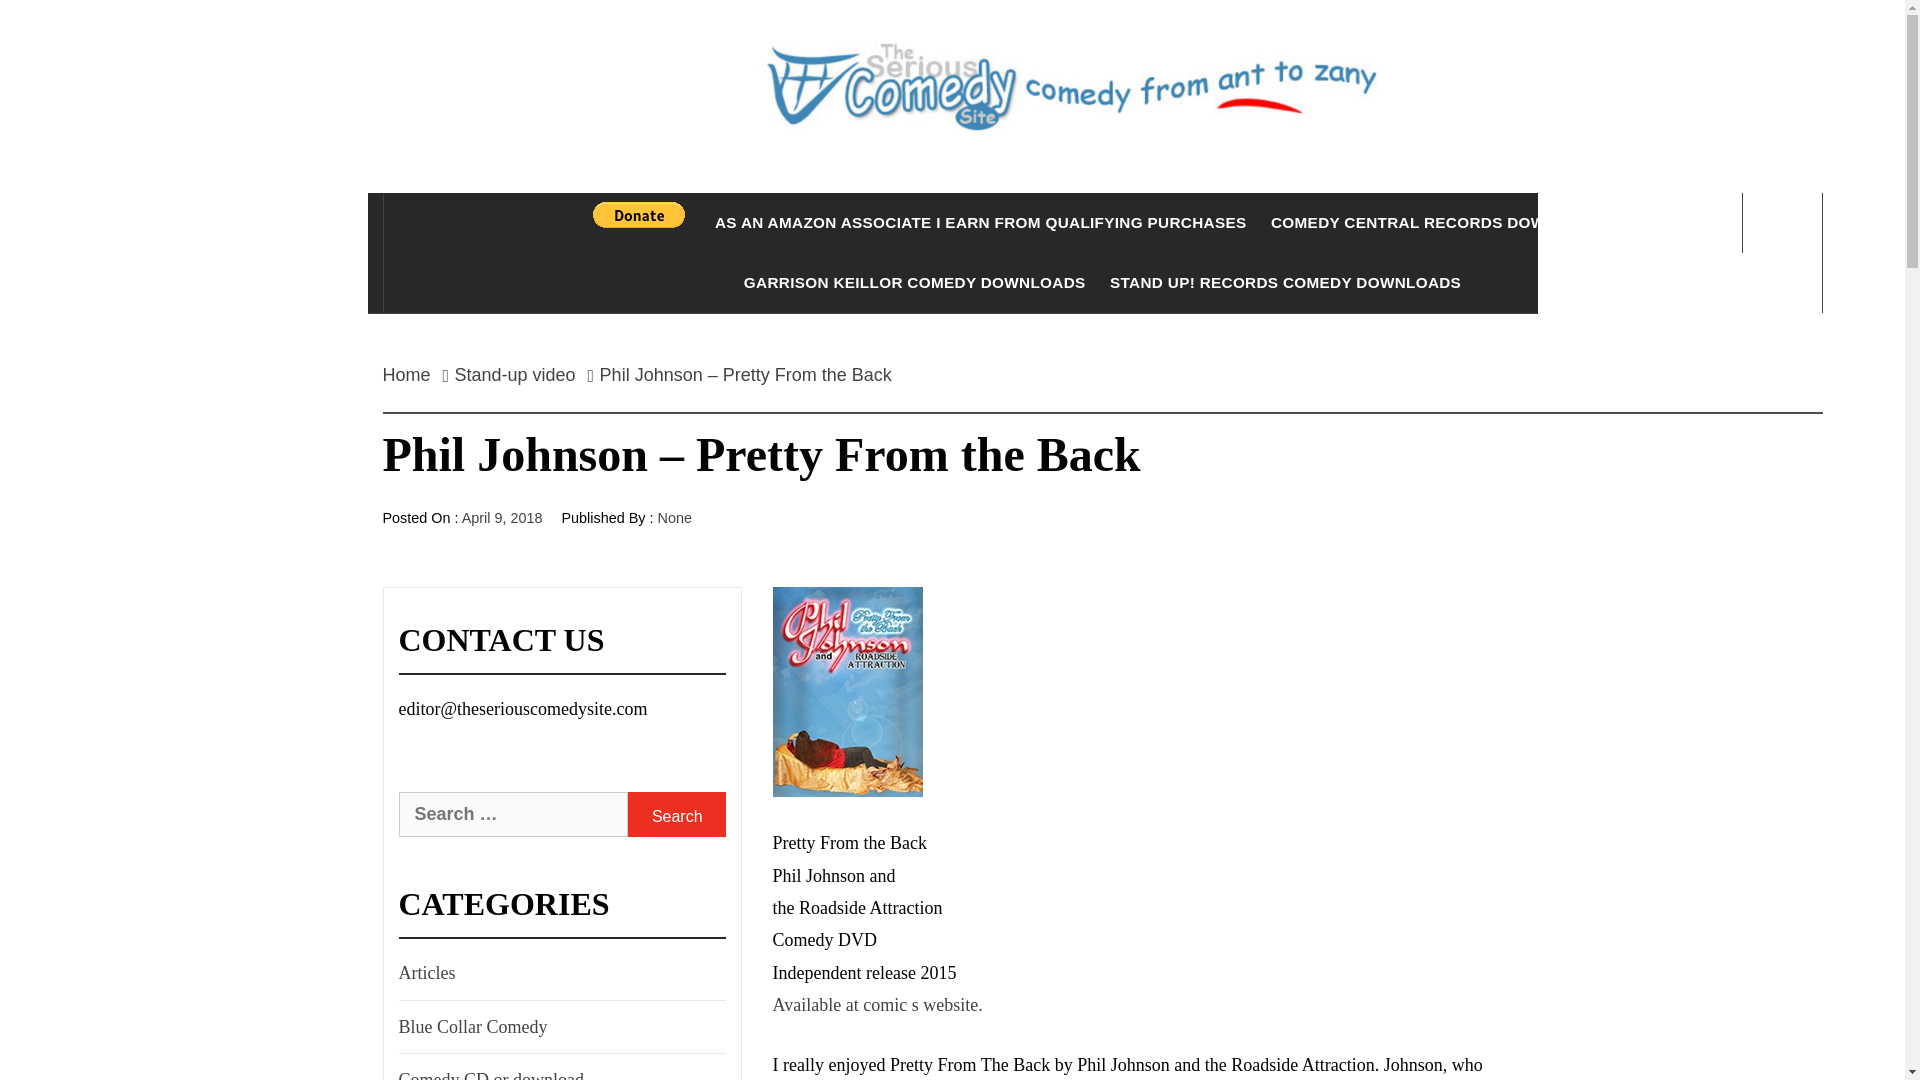 Image resolution: width=1920 pixels, height=1080 pixels. I want to click on GARRISON KEILLOR COMEDY DOWNLOADS, so click(914, 282).